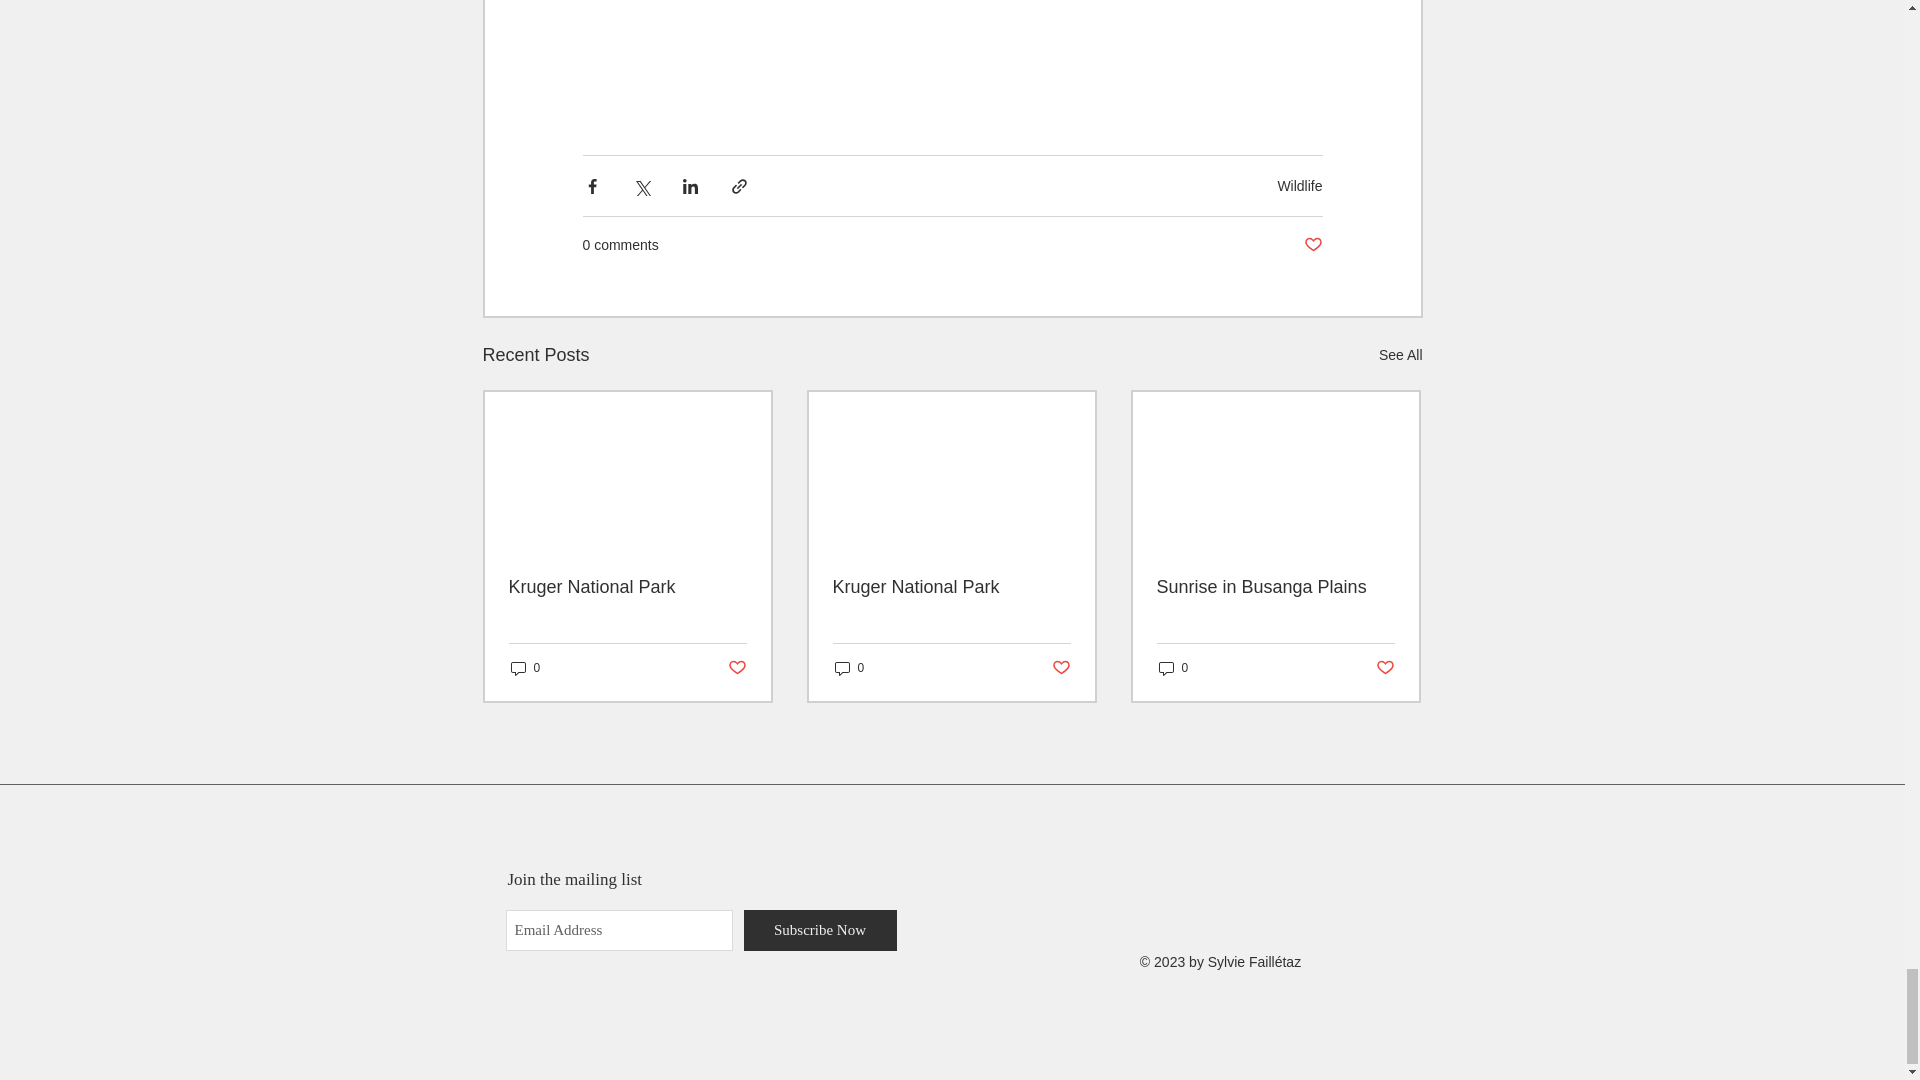 The height and width of the screenshot is (1080, 1920). What do you see at coordinates (1400, 356) in the screenshot?
I see `See All` at bounding box center [1400, 356].